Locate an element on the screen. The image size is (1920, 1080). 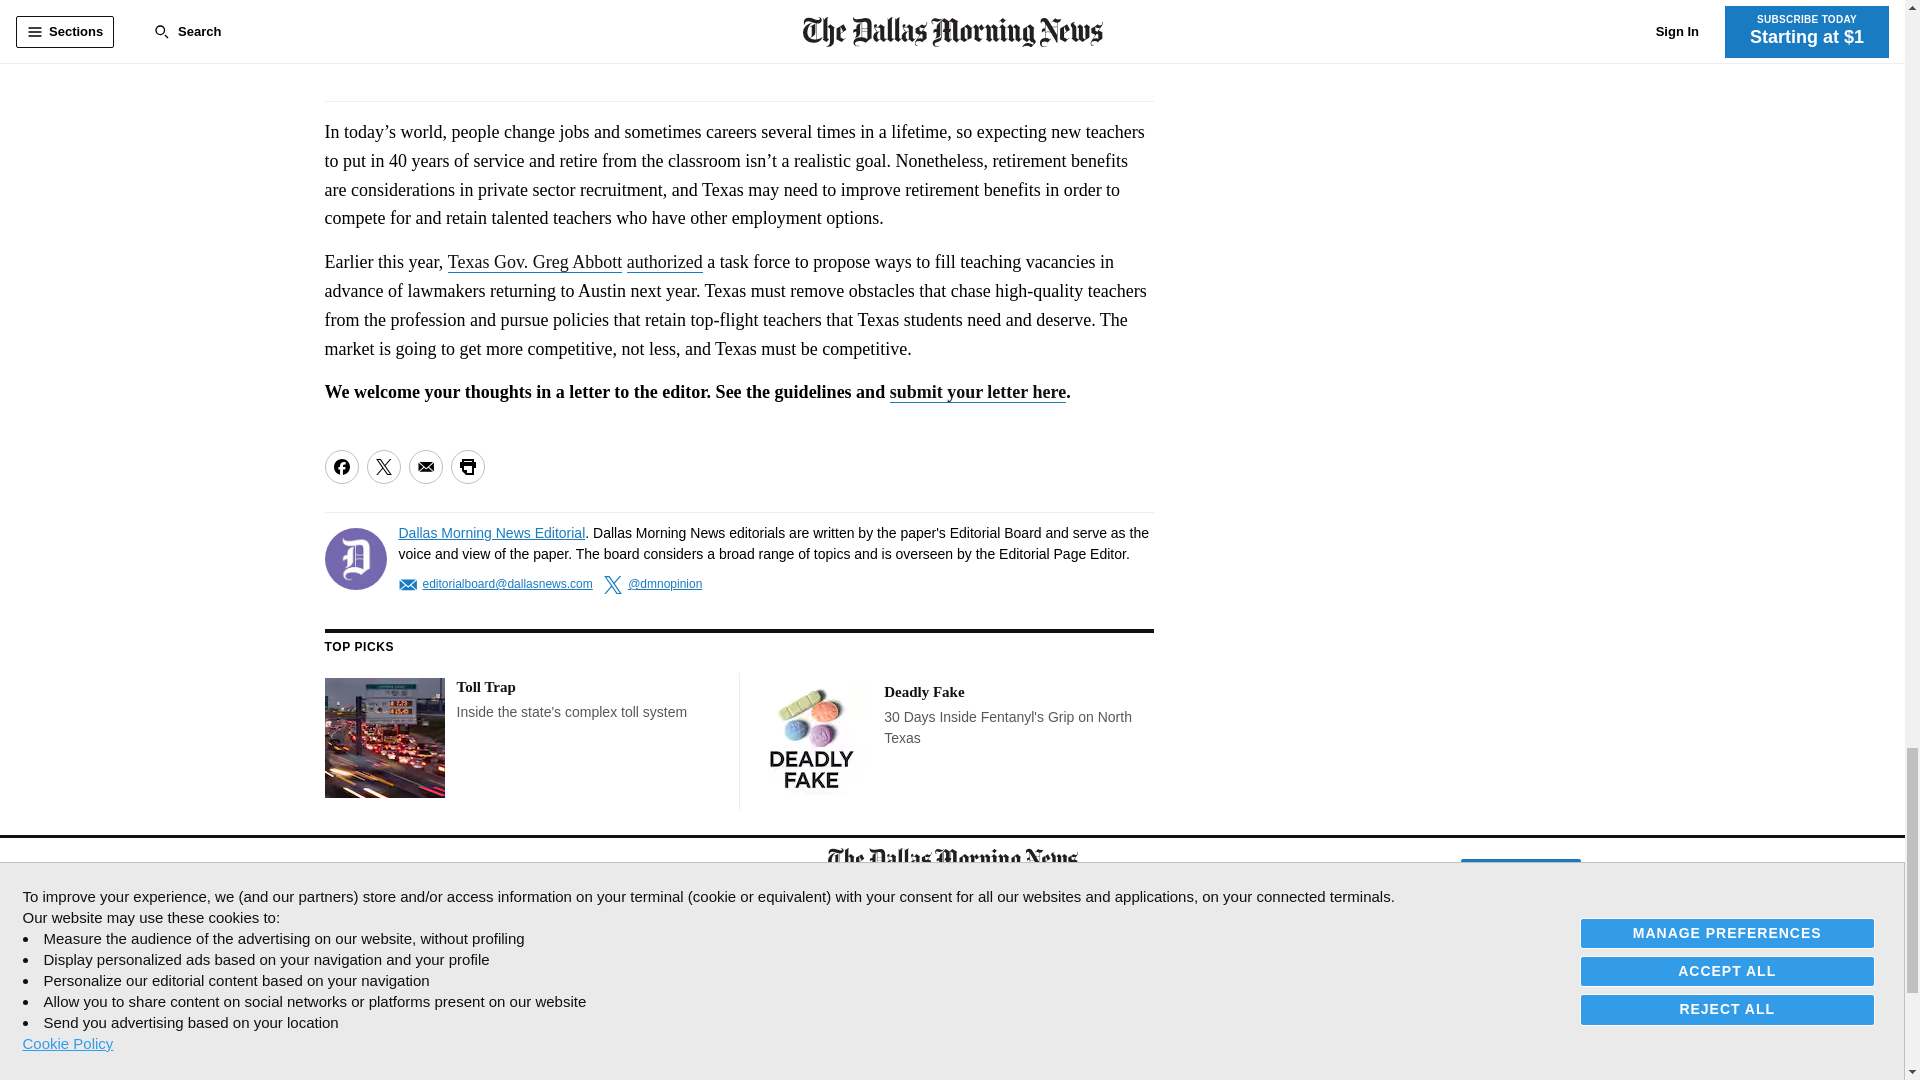
The Dallas Morning News on Twitter is located at coordinates (386, 874).